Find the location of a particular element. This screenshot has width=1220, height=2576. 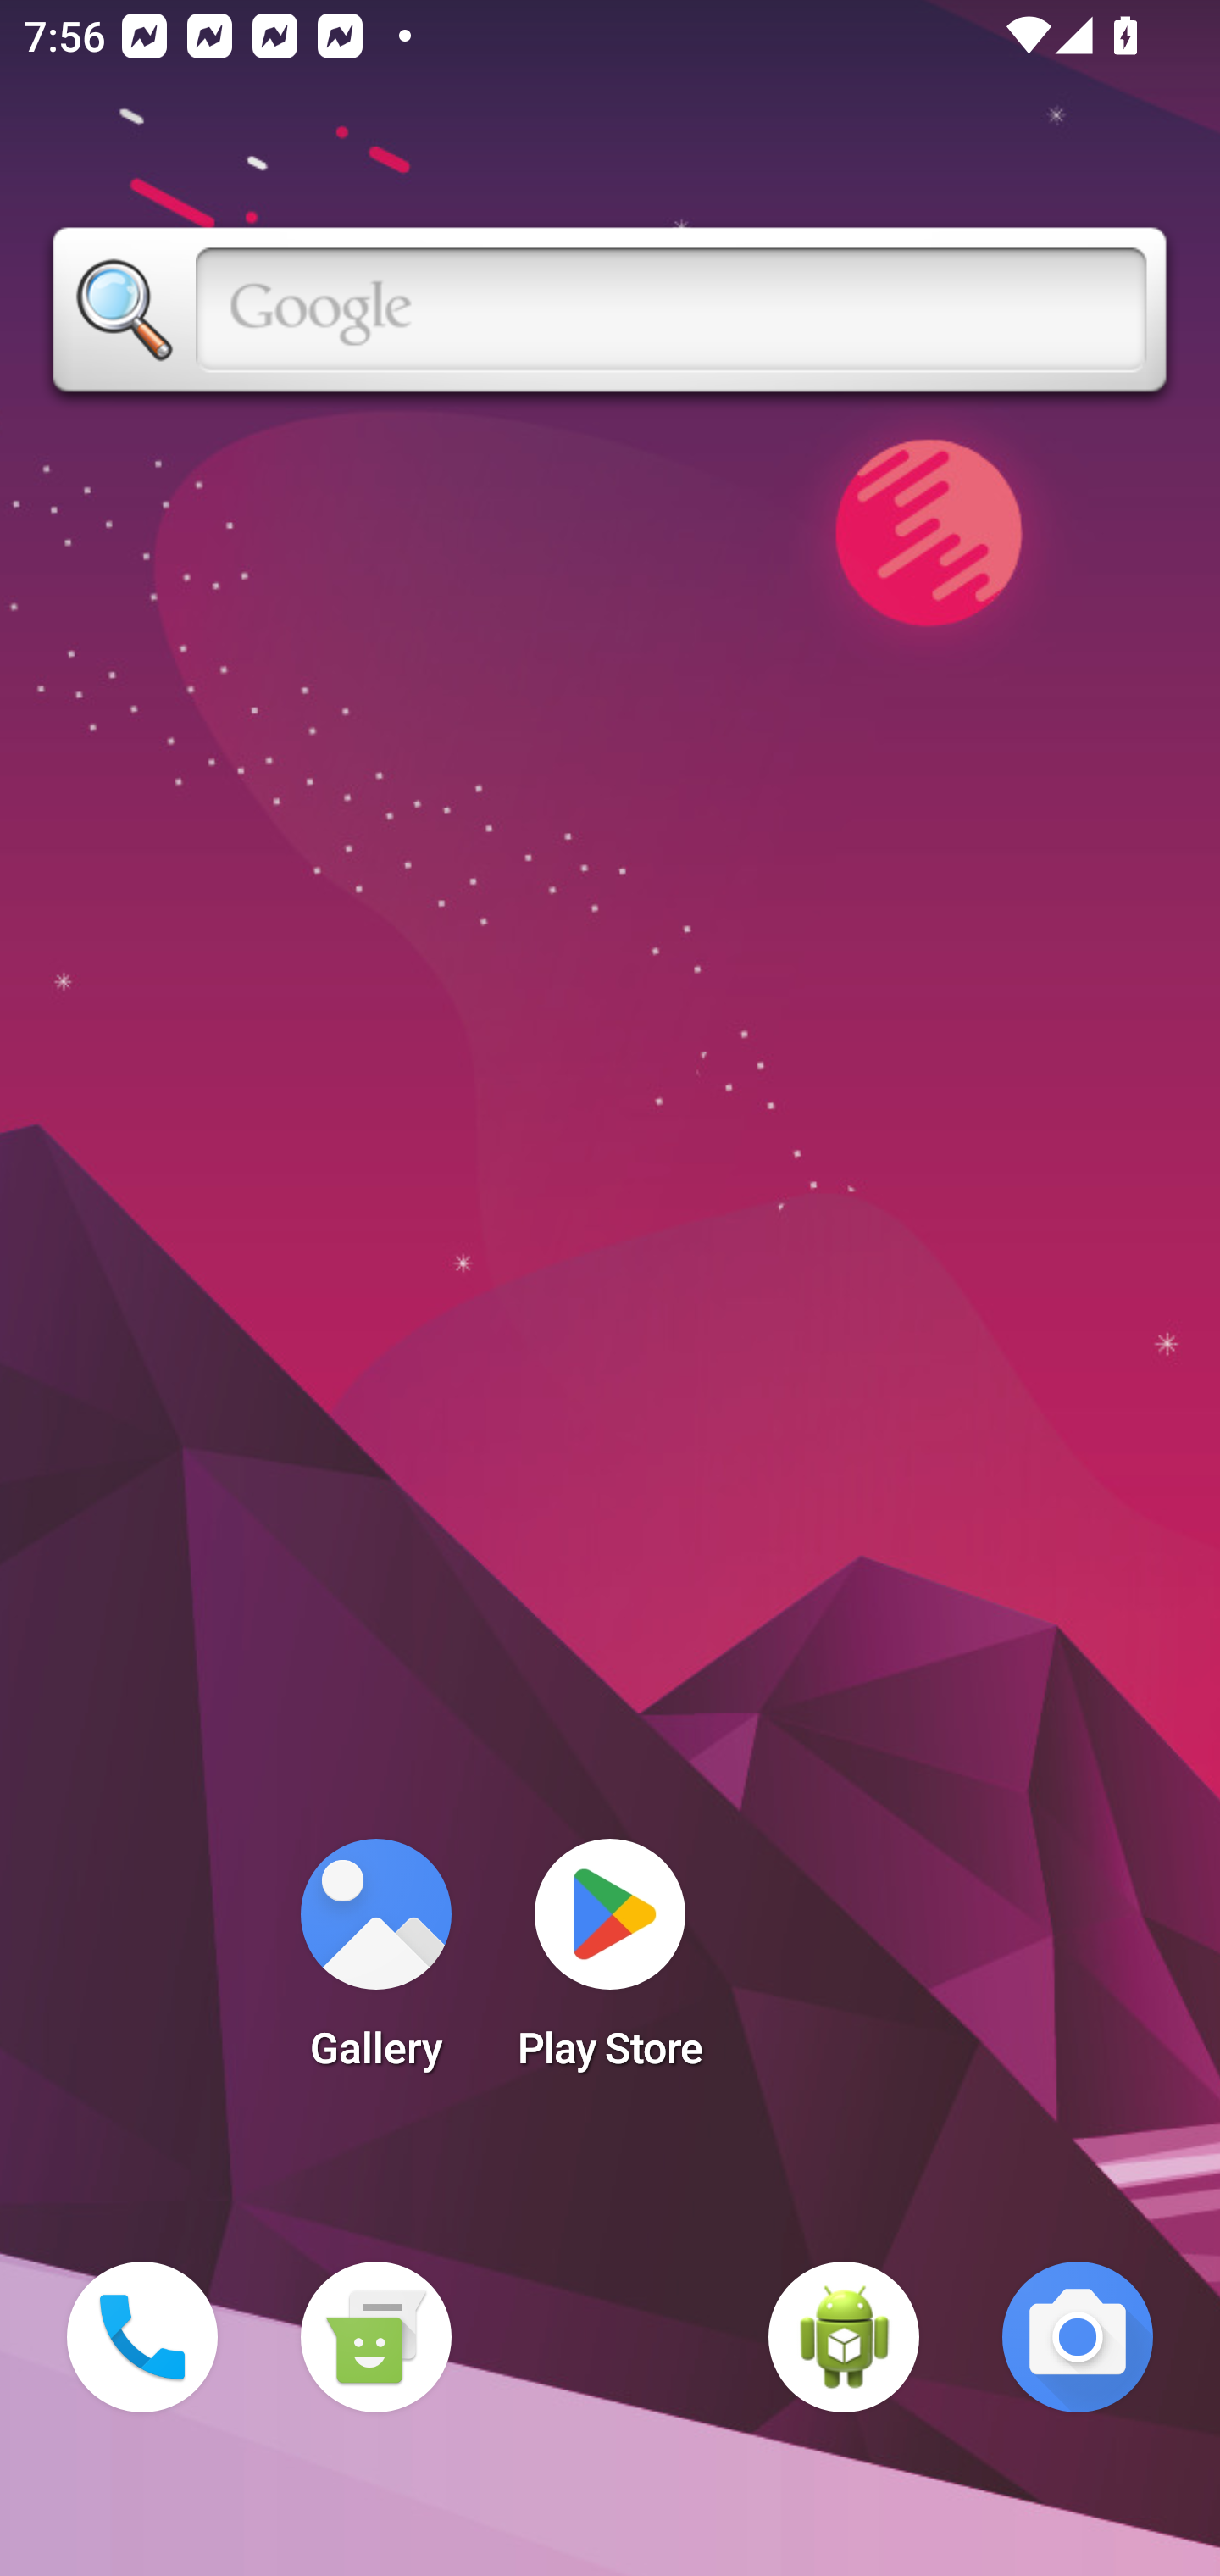

Messaging is located at coordinates (375, 2337).